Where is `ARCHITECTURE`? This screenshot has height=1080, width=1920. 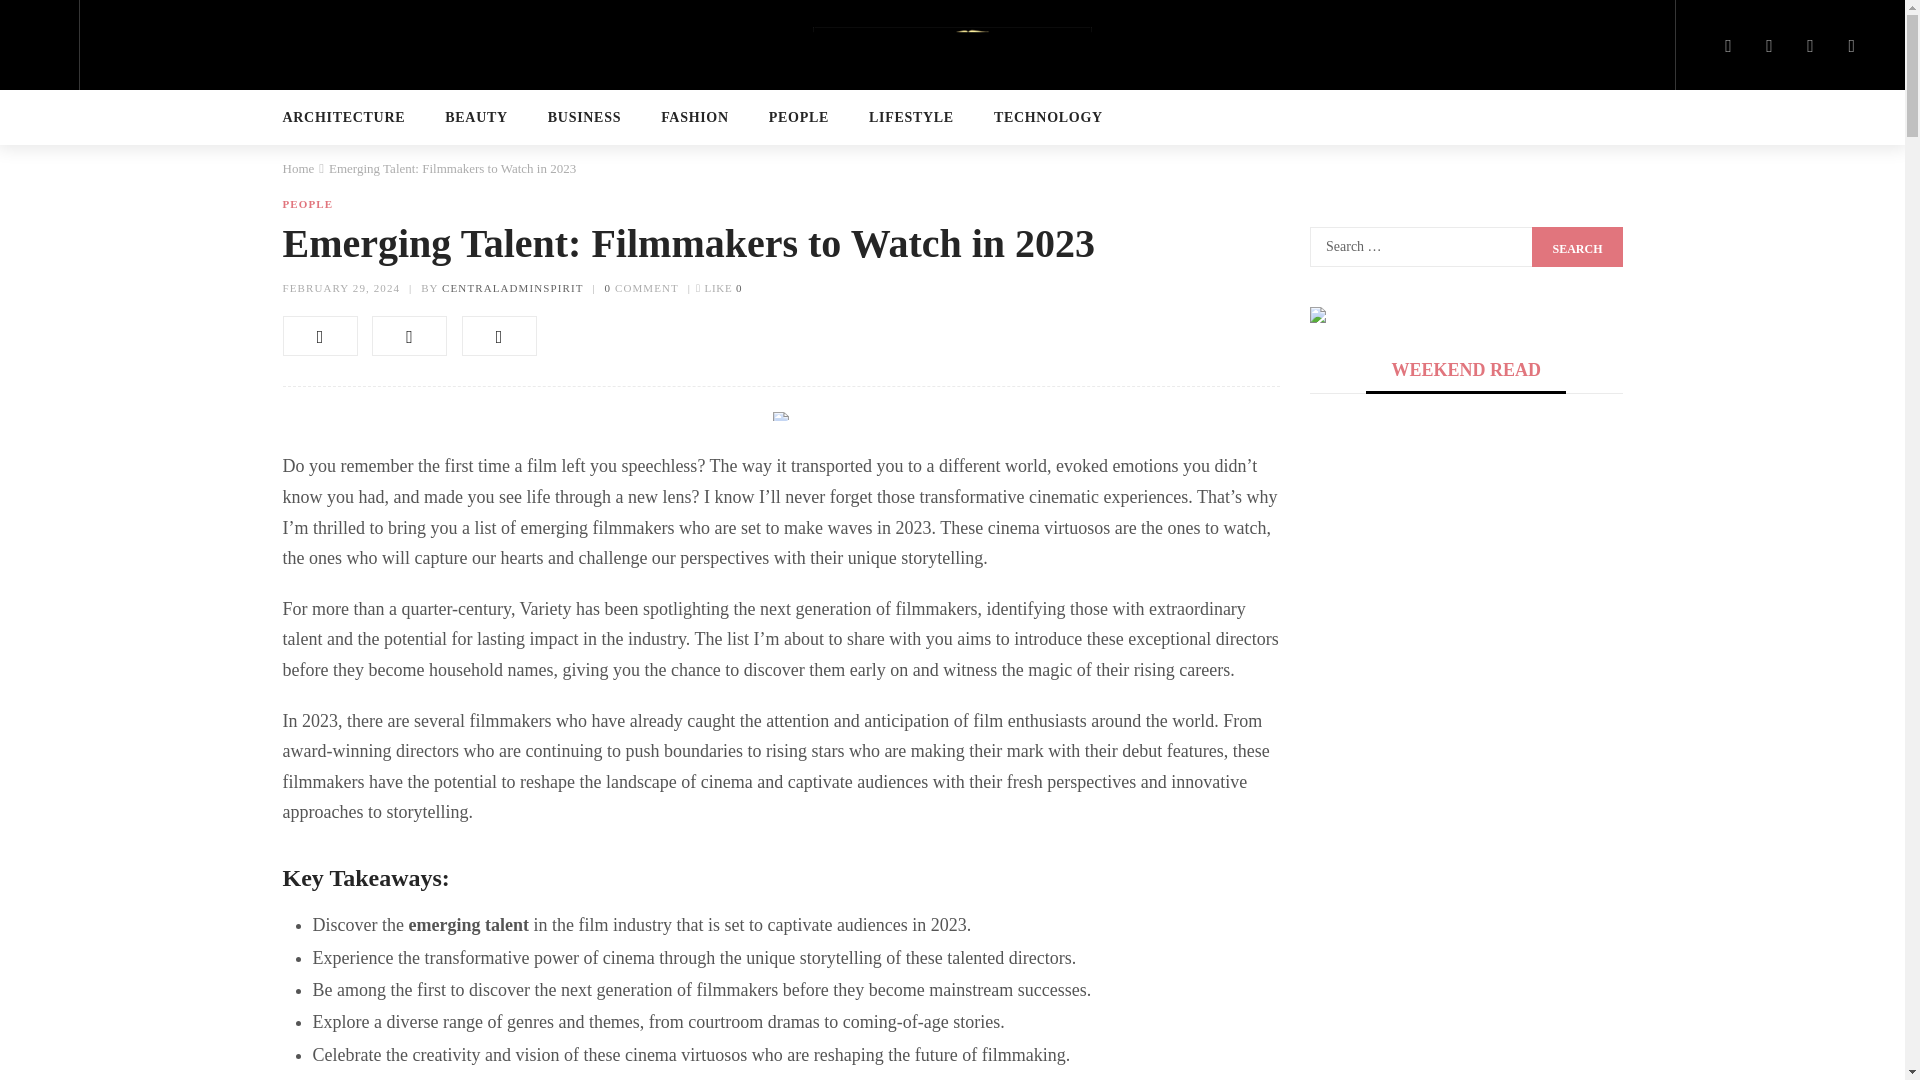
ARCHITECTURE is located at coordinates (344, 118).